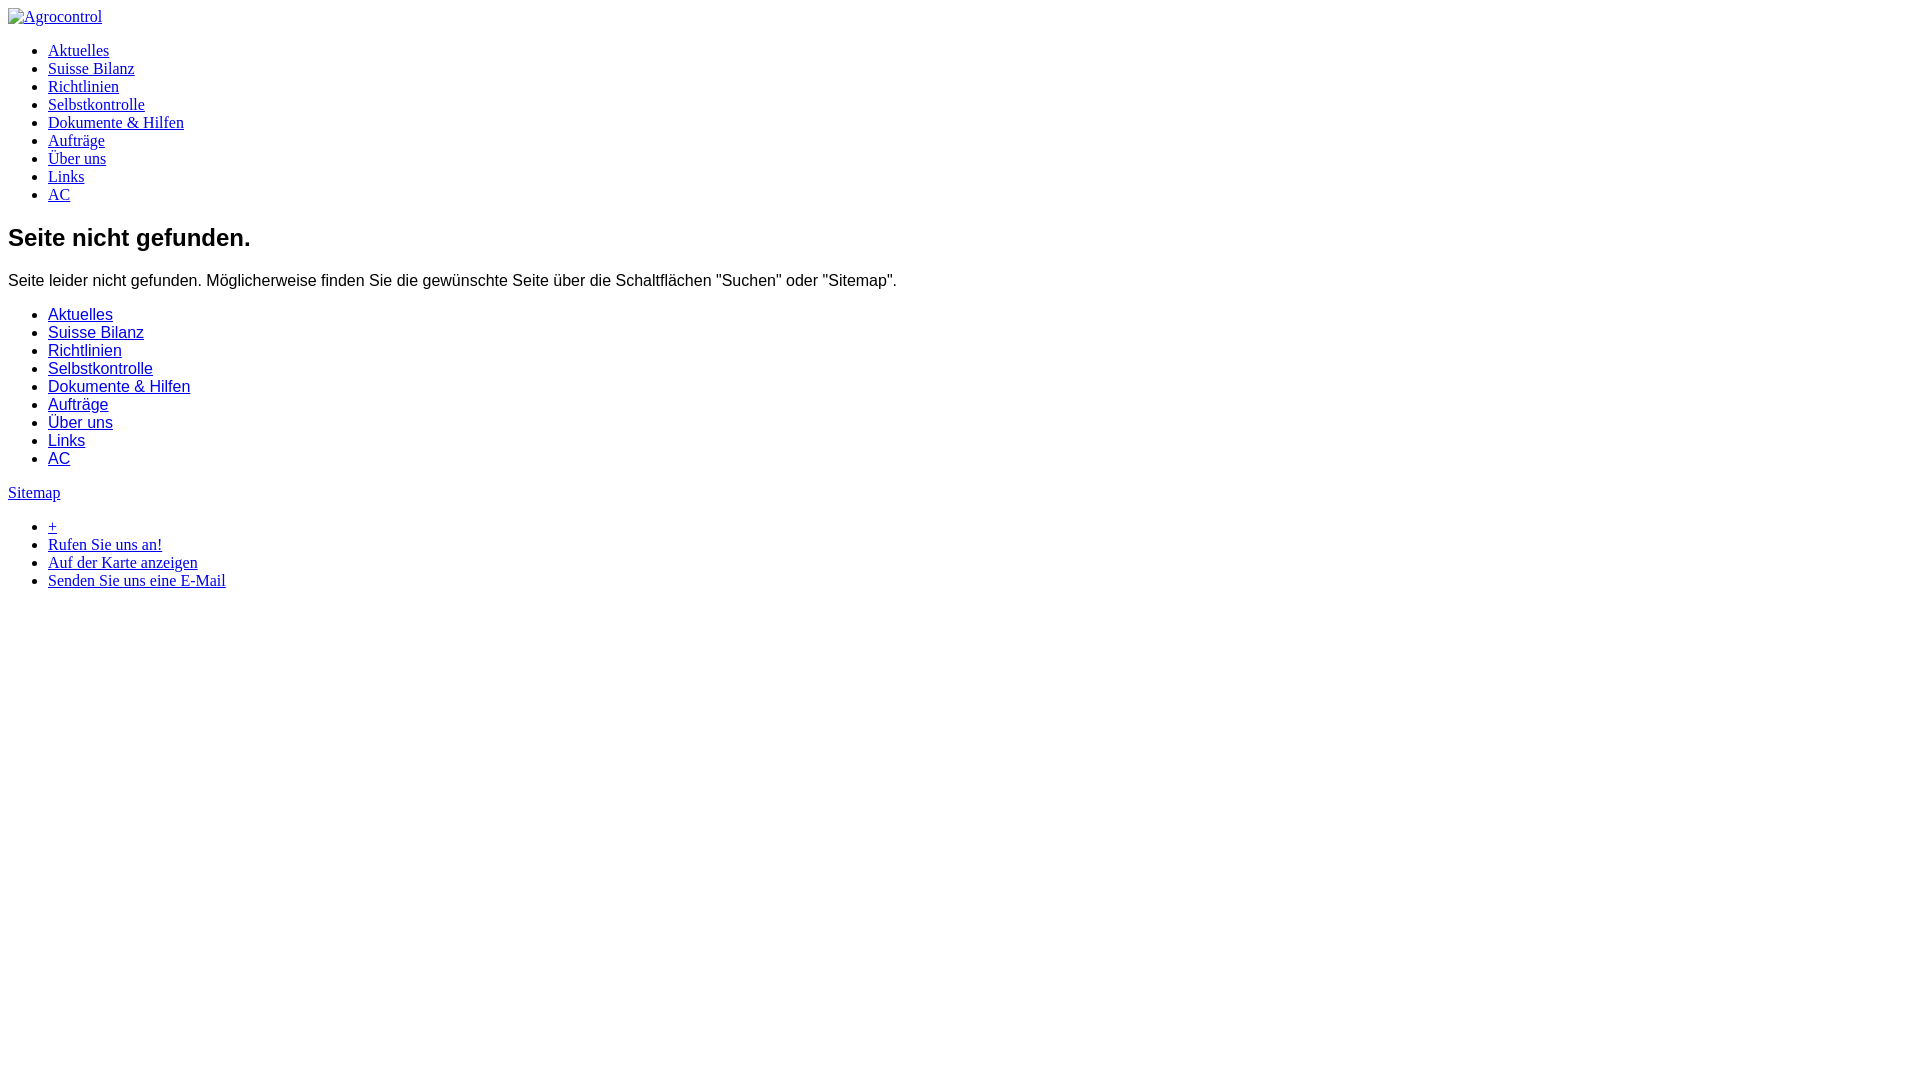  I want to click on Richtlinien, so click(84, 86).